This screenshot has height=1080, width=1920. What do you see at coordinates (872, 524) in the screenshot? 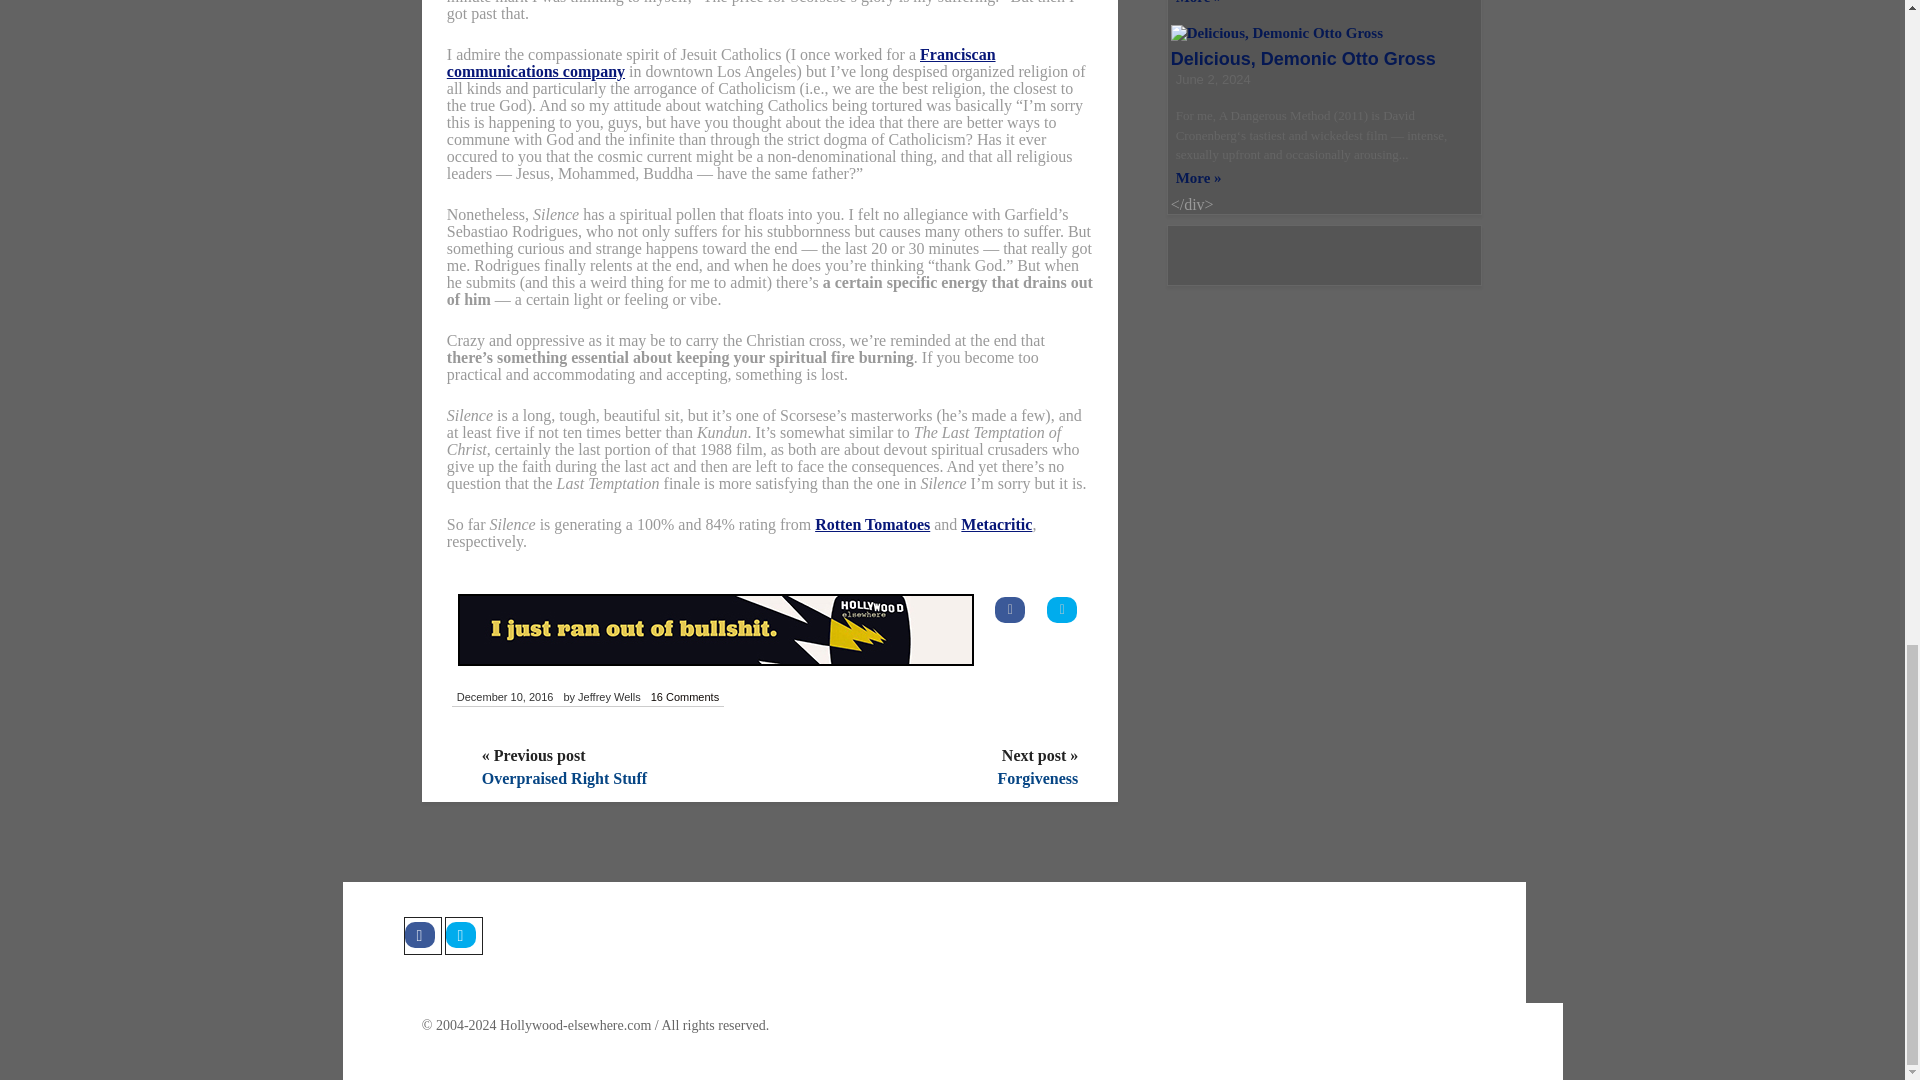
I see `Rotten Tomatoes` at bounding box center [872, 524].